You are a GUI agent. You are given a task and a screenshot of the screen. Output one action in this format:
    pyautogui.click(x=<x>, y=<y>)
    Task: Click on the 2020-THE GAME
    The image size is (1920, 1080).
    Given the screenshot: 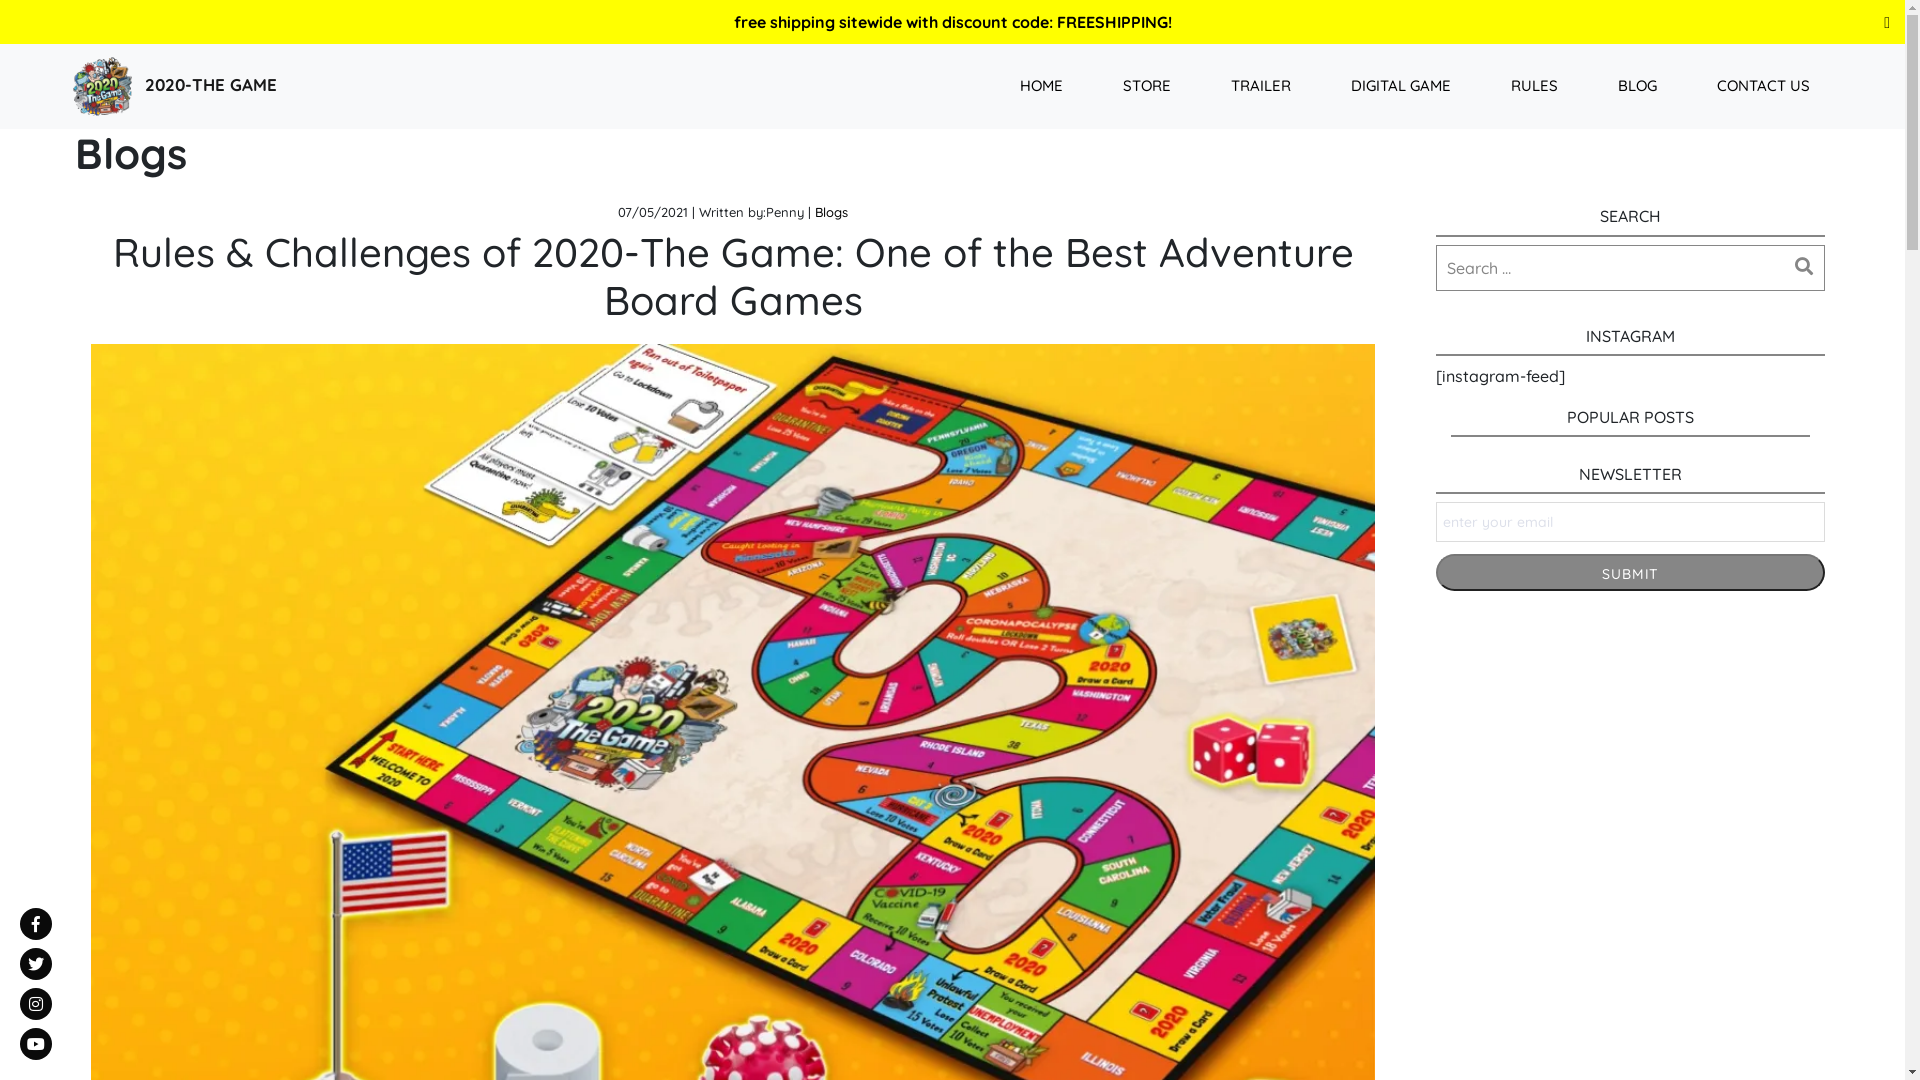 What is the action you would take?
    pyautogui.click(x=171, y=86)
    